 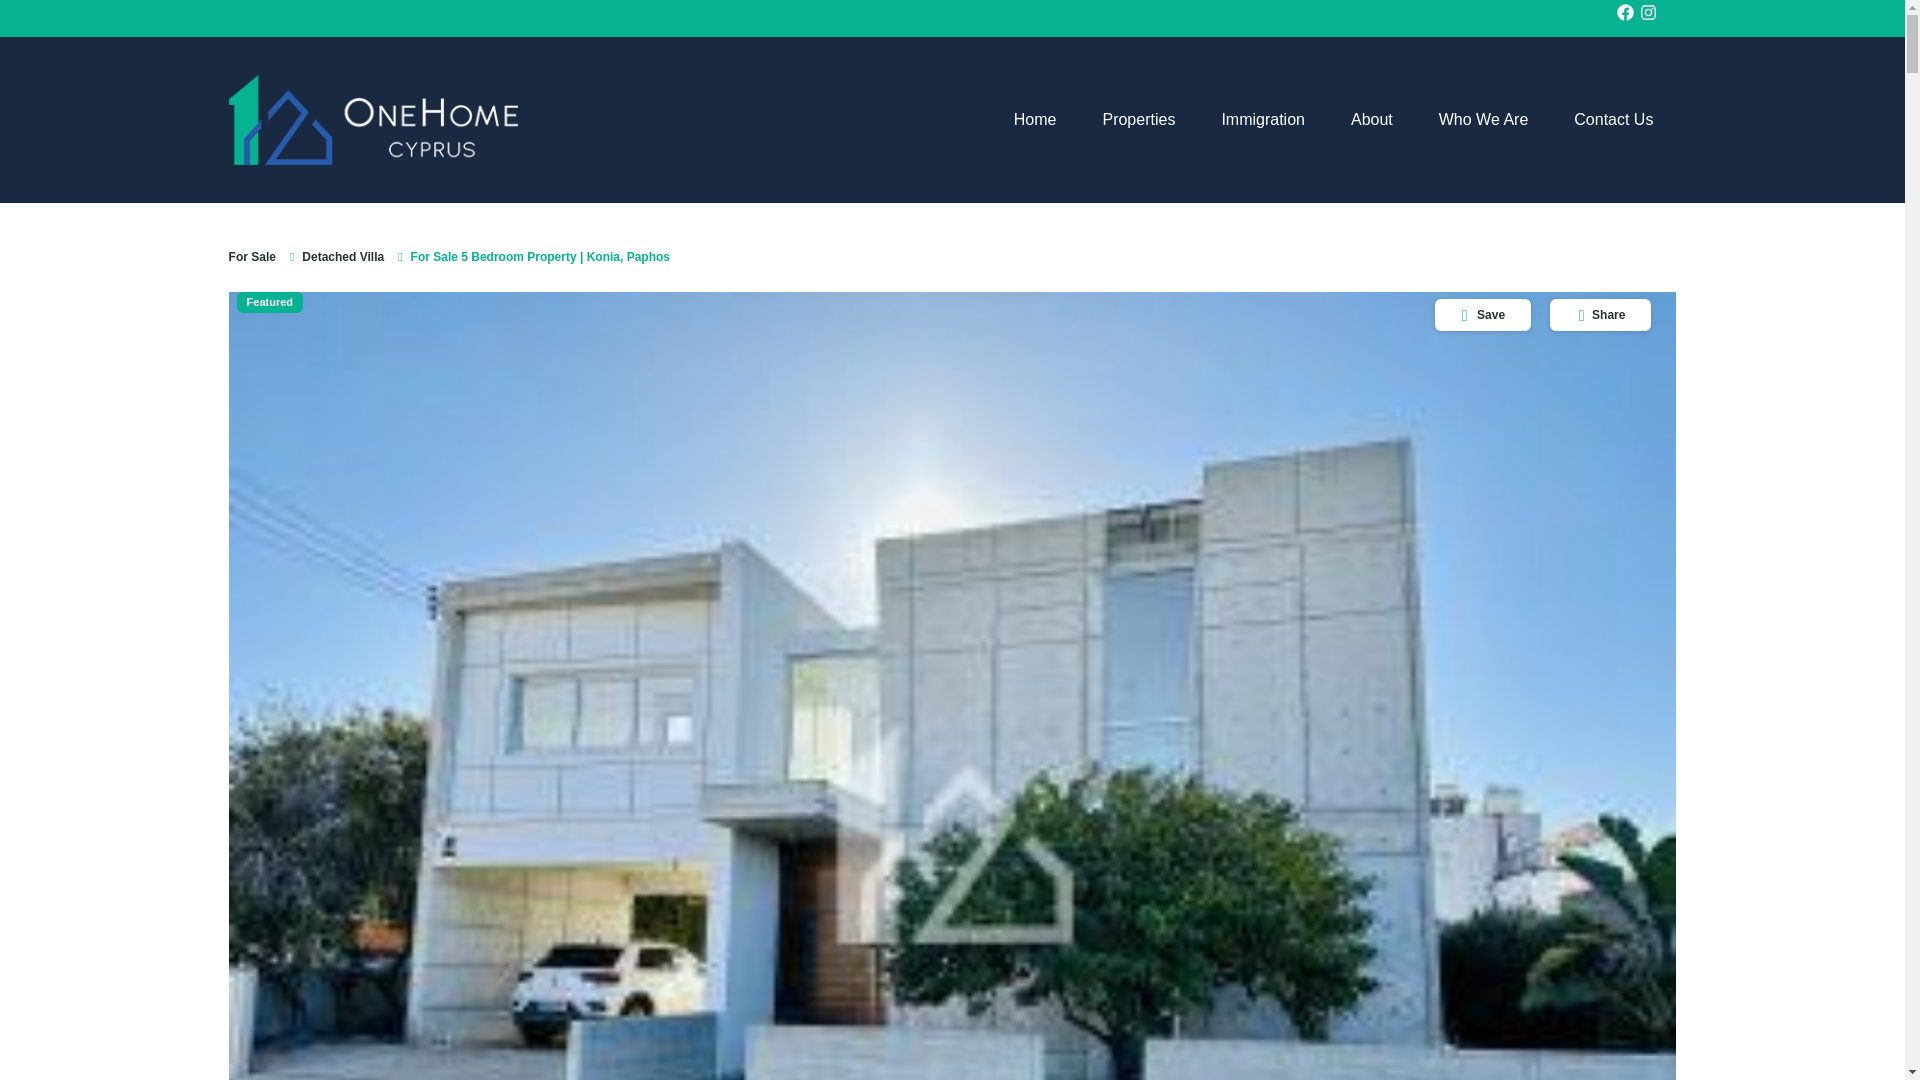 What do you see at coordinates (1034, 120) in the screenshot?
I see `Home` at bounding box center [1034, 120].